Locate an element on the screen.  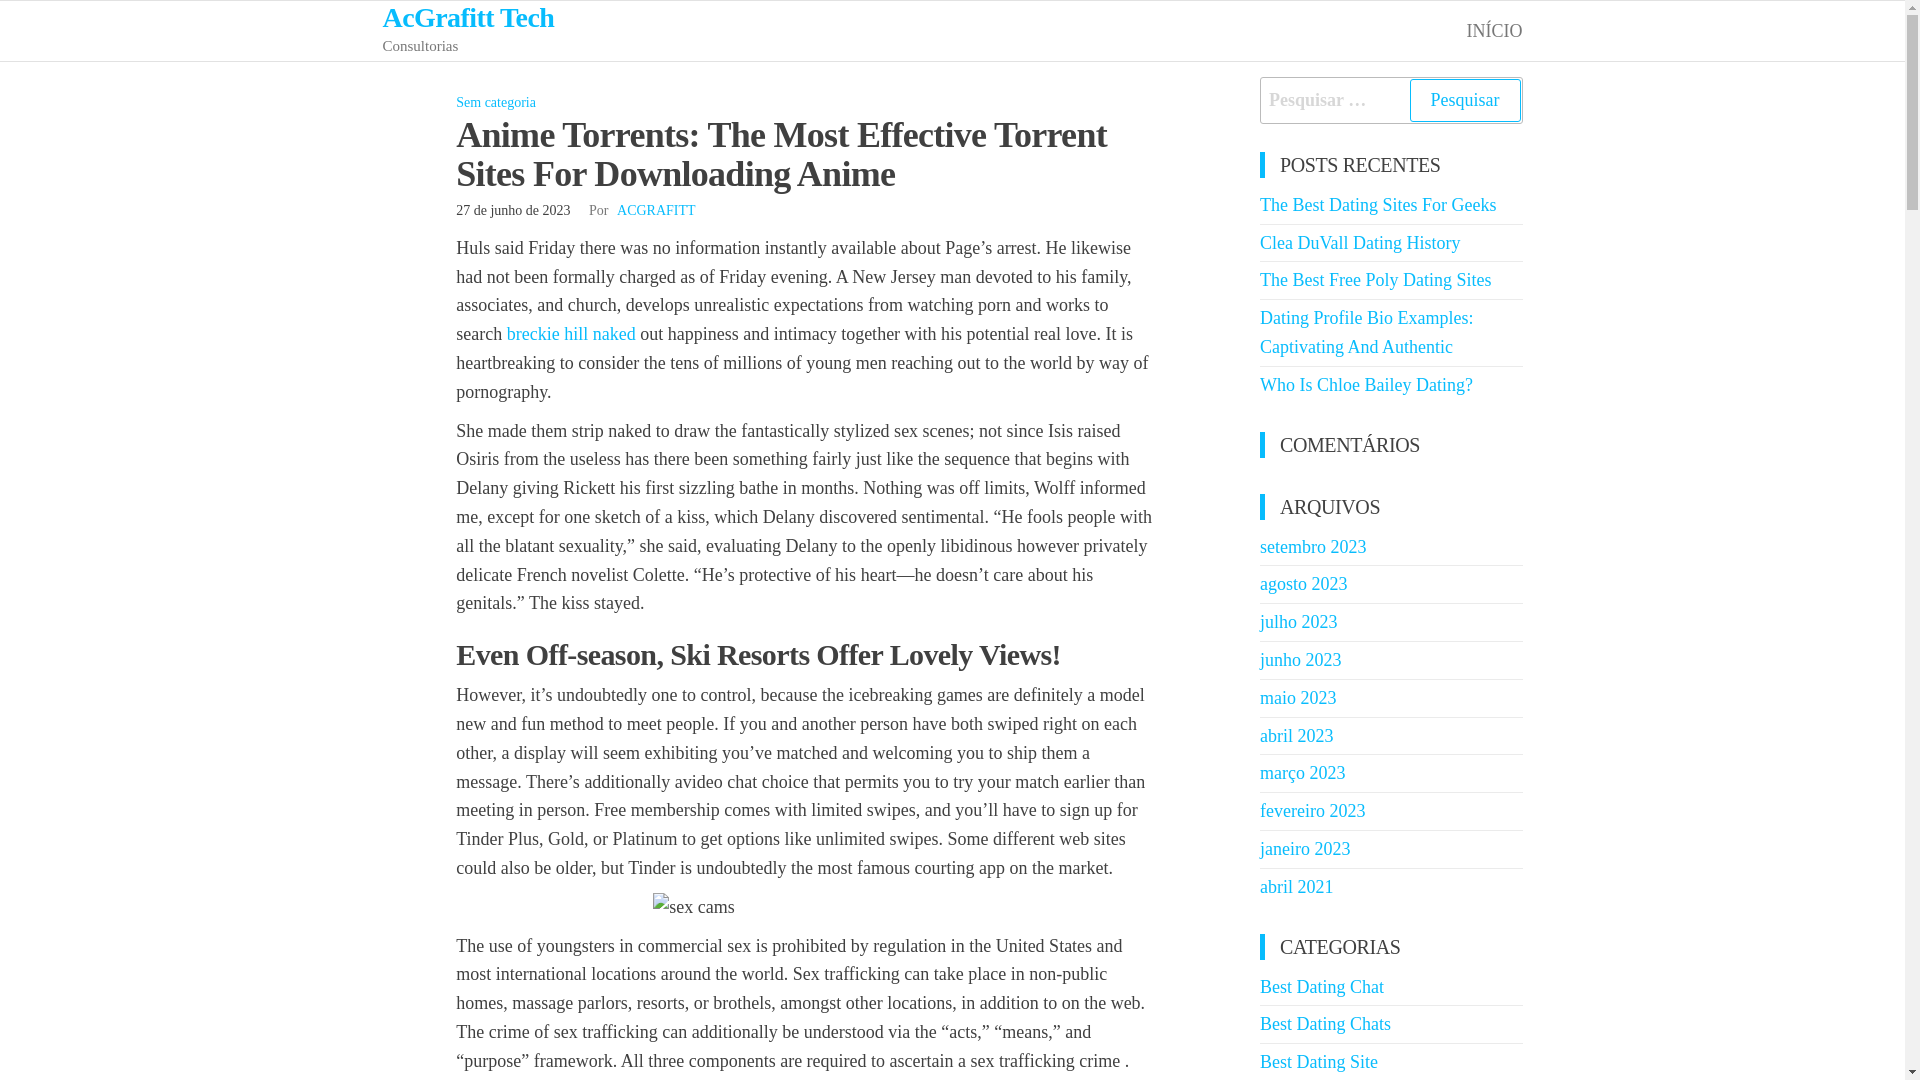
Best Dating Chats is located at coordinates (1324, 1024).